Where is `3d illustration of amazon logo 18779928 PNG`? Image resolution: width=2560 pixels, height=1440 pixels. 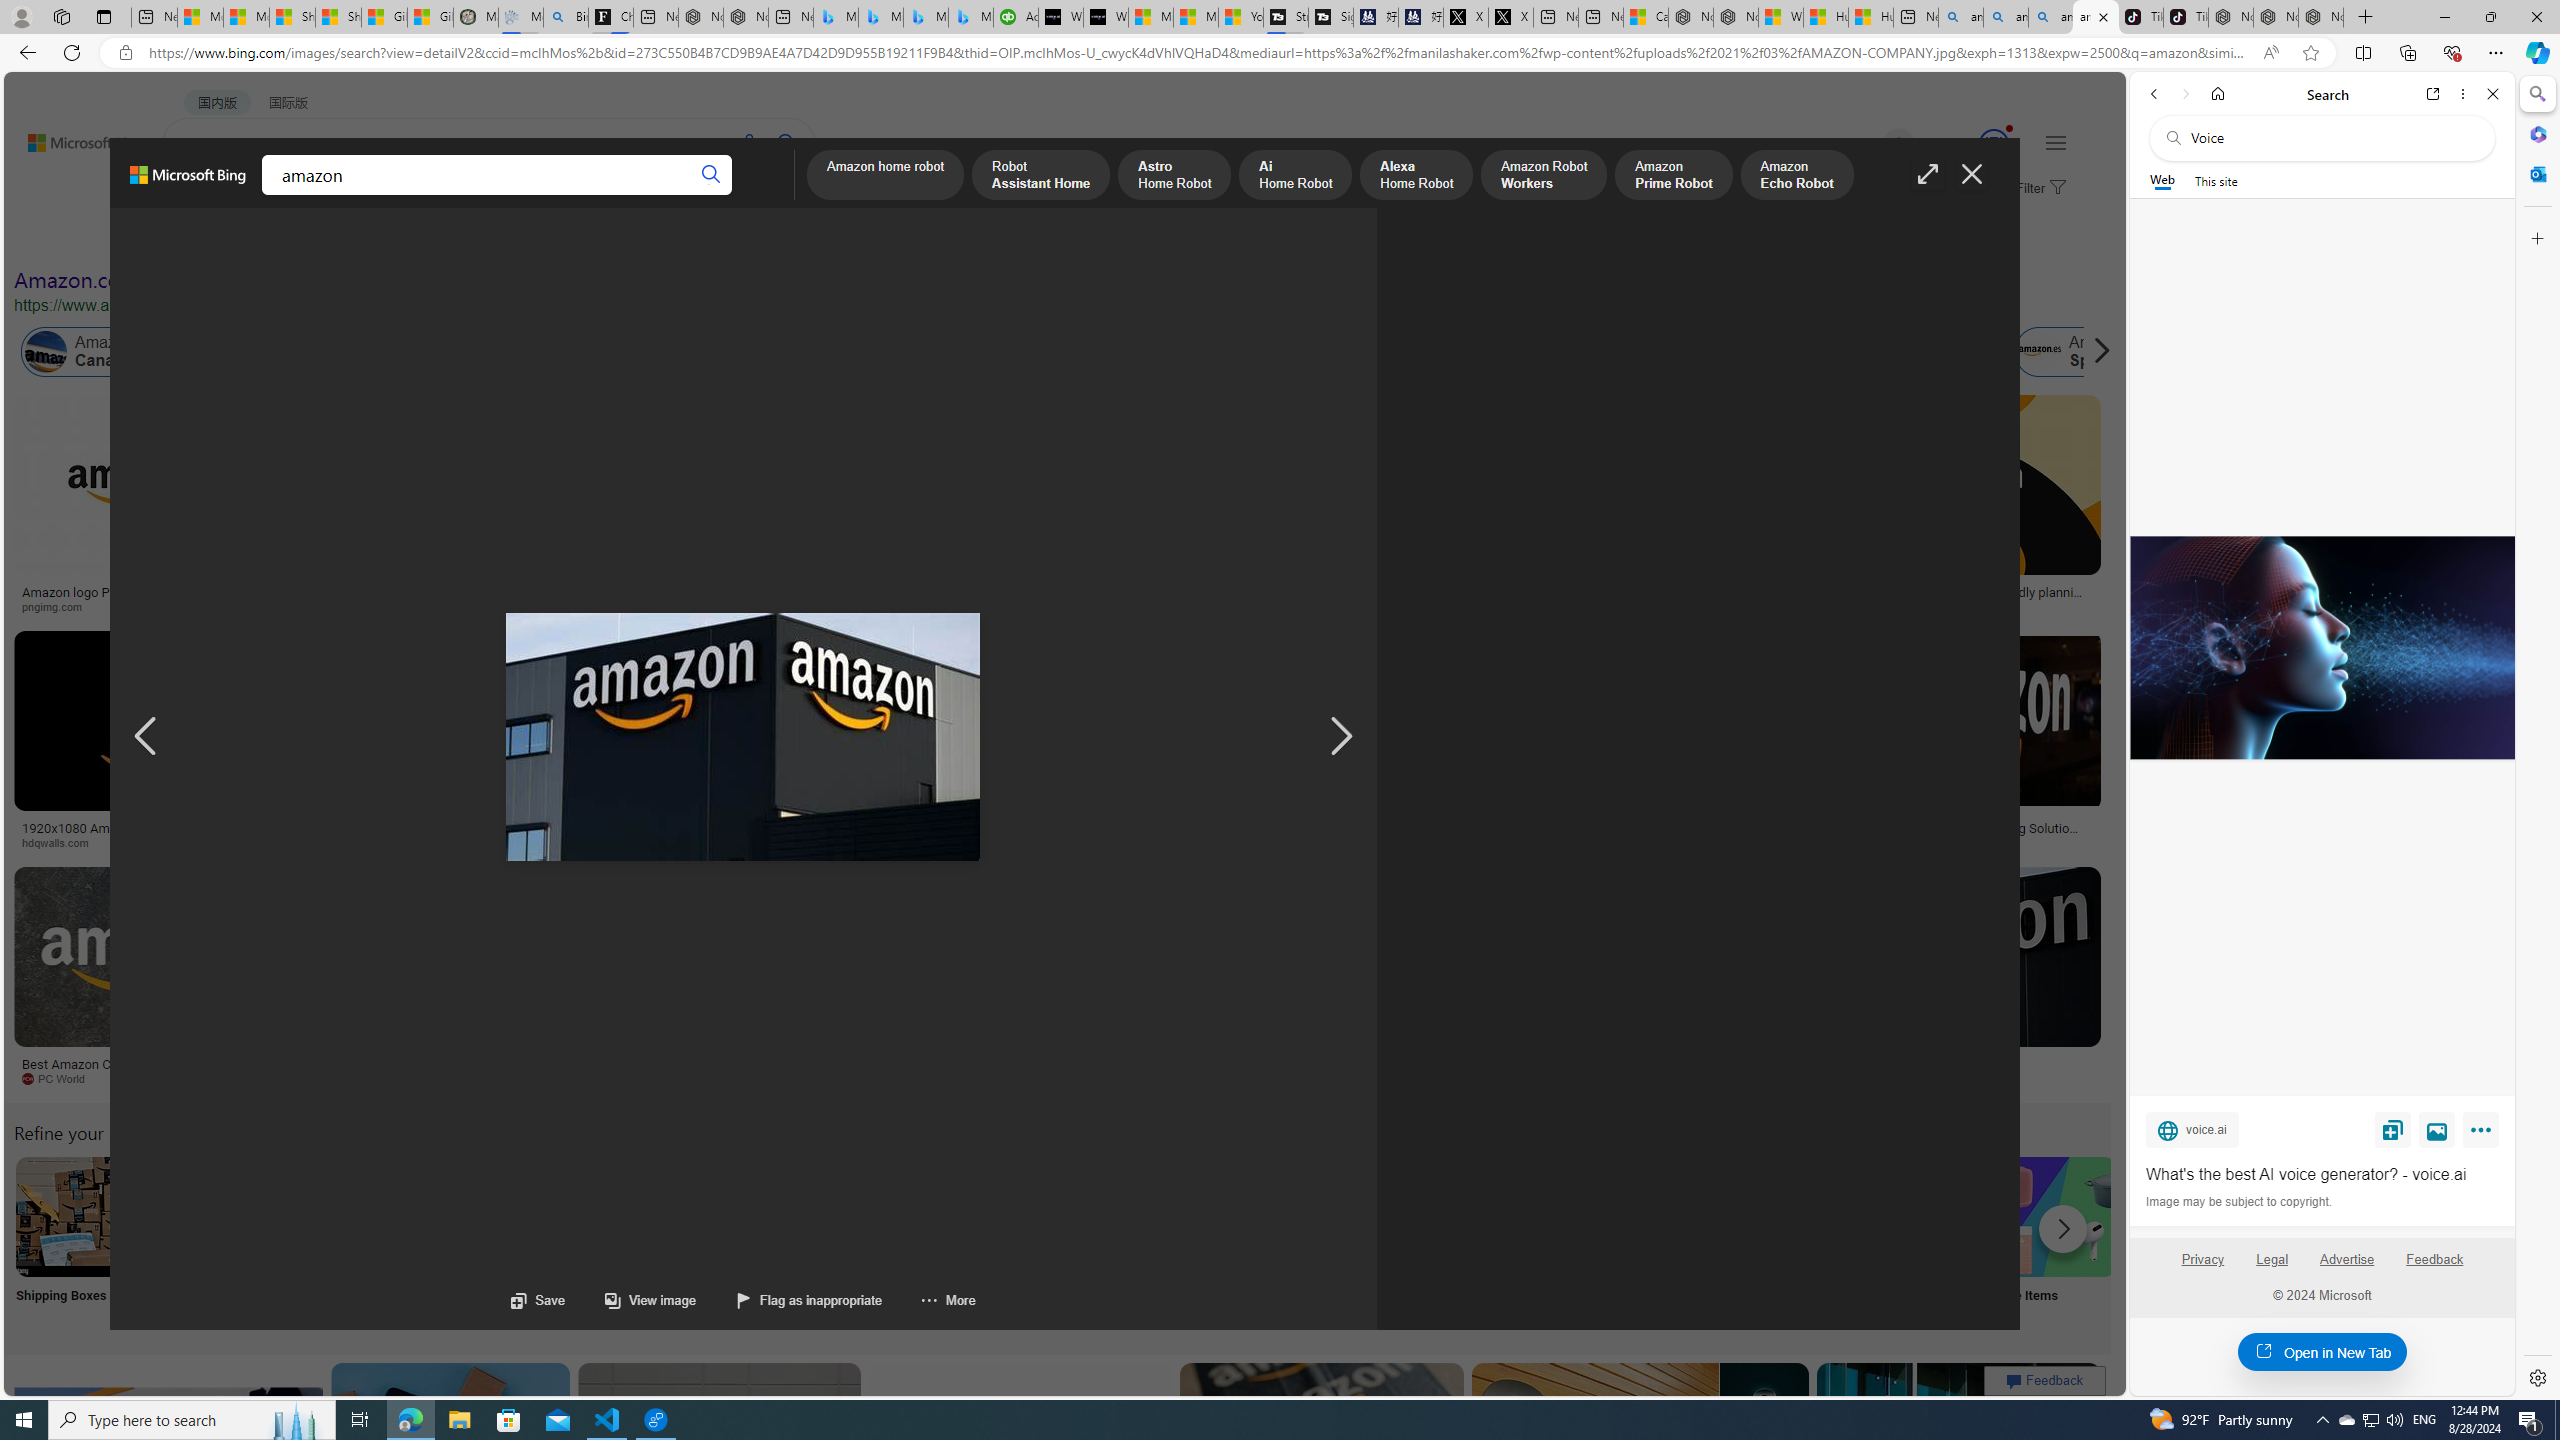 3d illustration of amazon logo 18779928 PNG is located at coordinates (1652, 834).